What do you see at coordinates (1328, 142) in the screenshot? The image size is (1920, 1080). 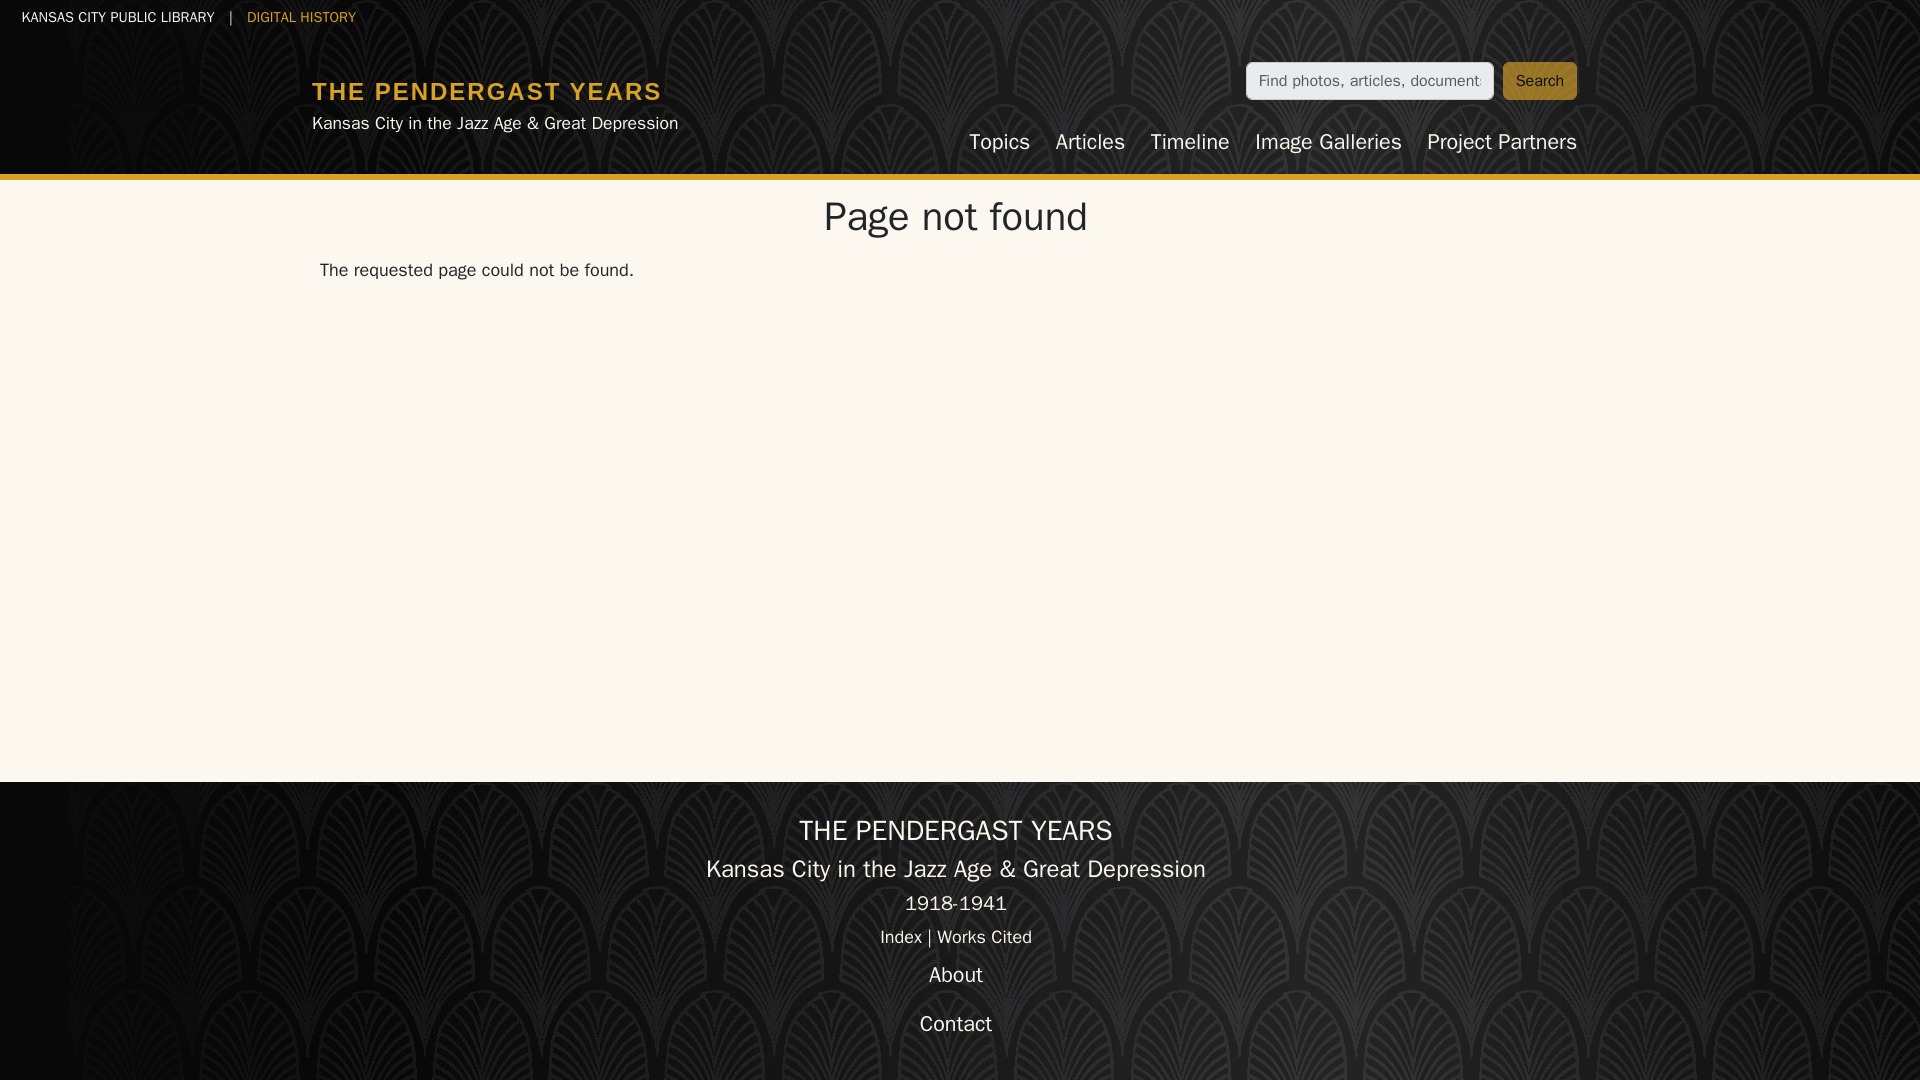 I see `Image Galleries` at bounding box center [1328, 142].